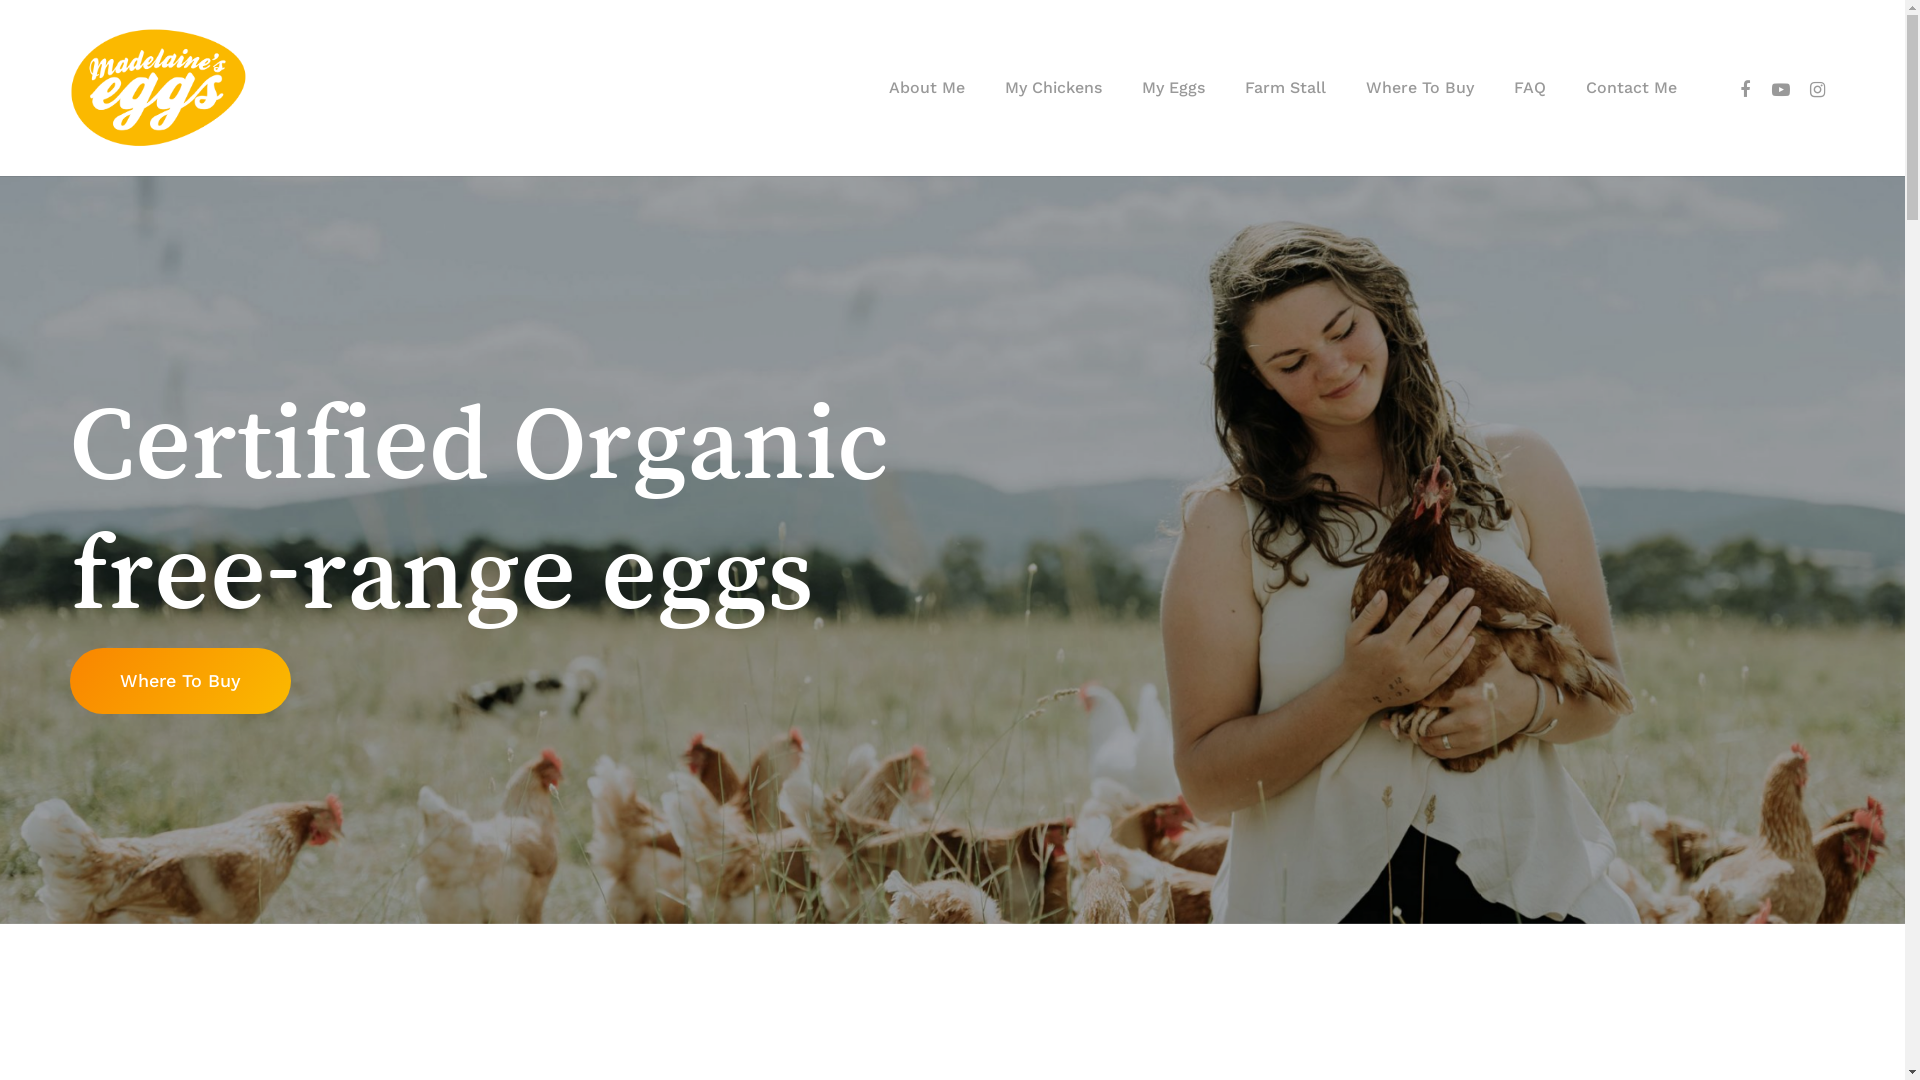 The height and width of the screenshot is (1080, 1920). I want to click on My Eggs, so click(1174, 88).